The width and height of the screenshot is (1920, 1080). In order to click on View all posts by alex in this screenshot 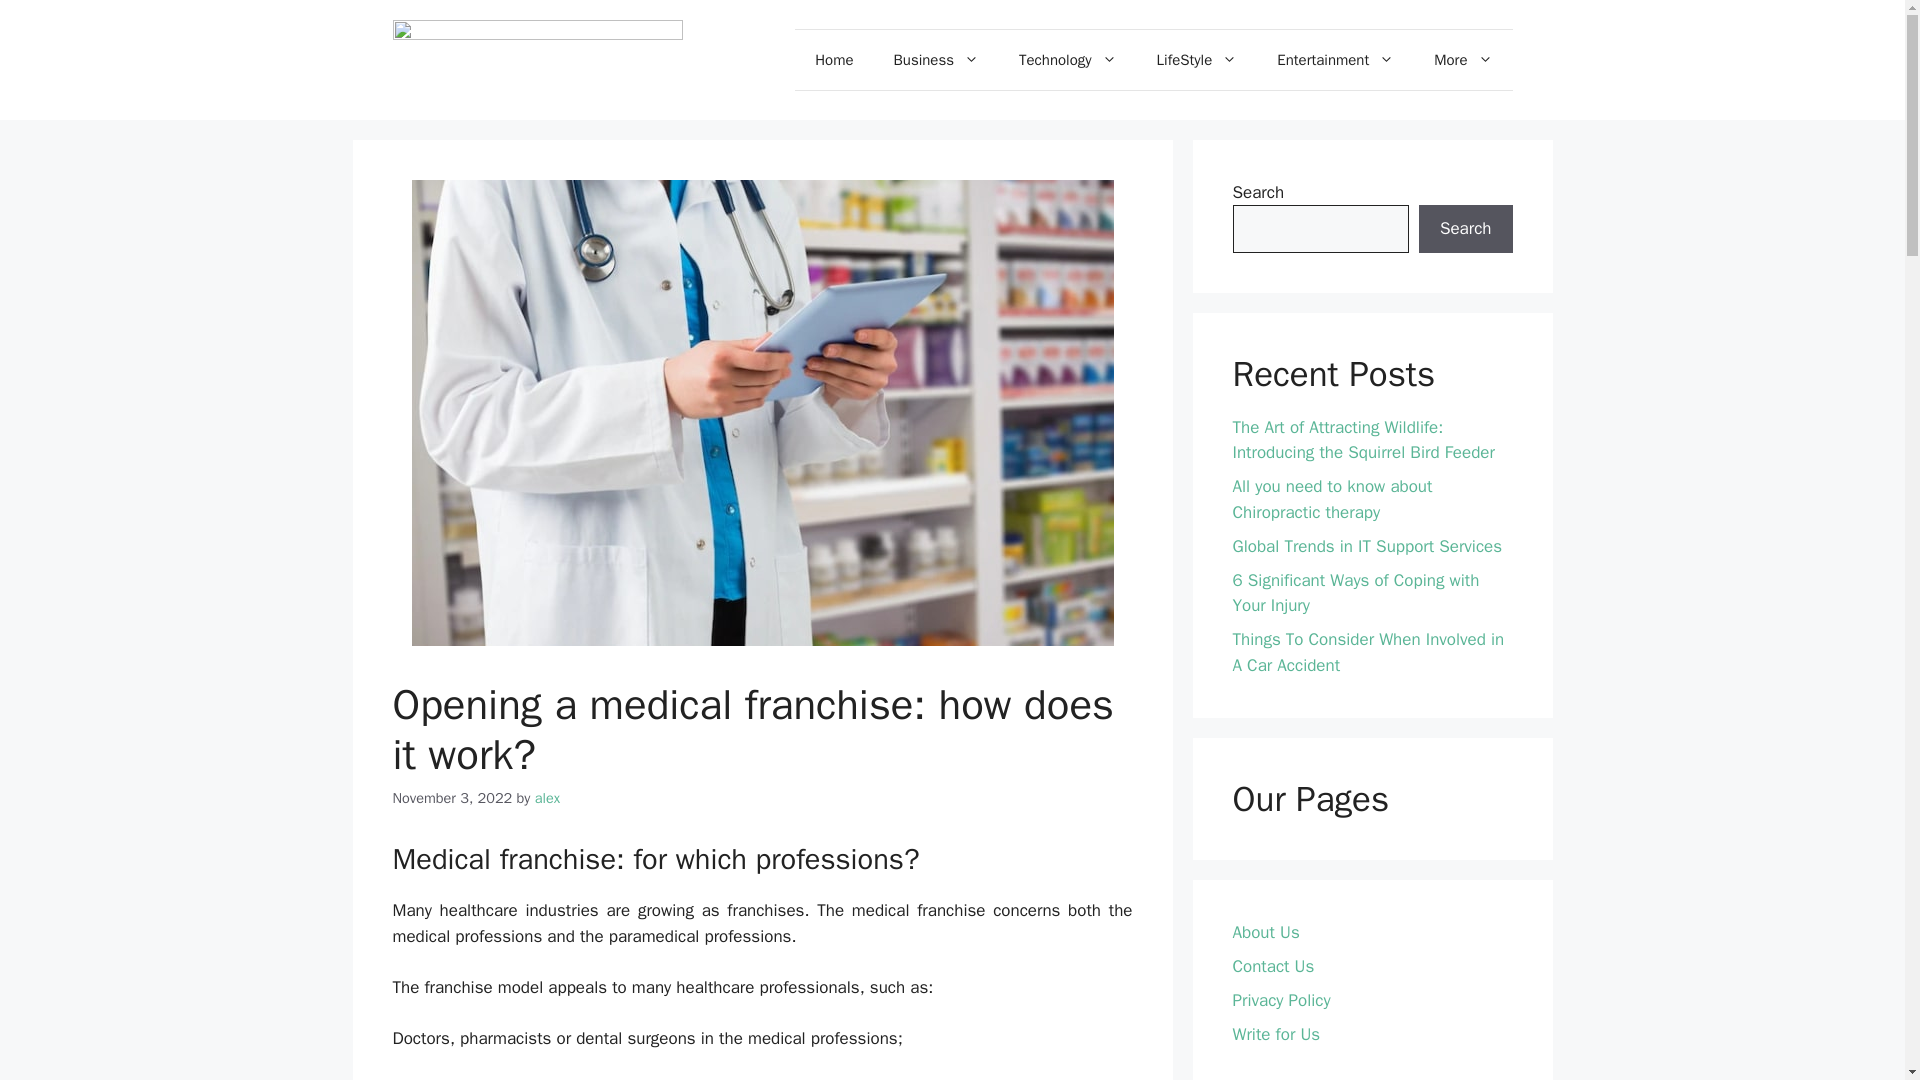, I will do `click(548, 798)`.